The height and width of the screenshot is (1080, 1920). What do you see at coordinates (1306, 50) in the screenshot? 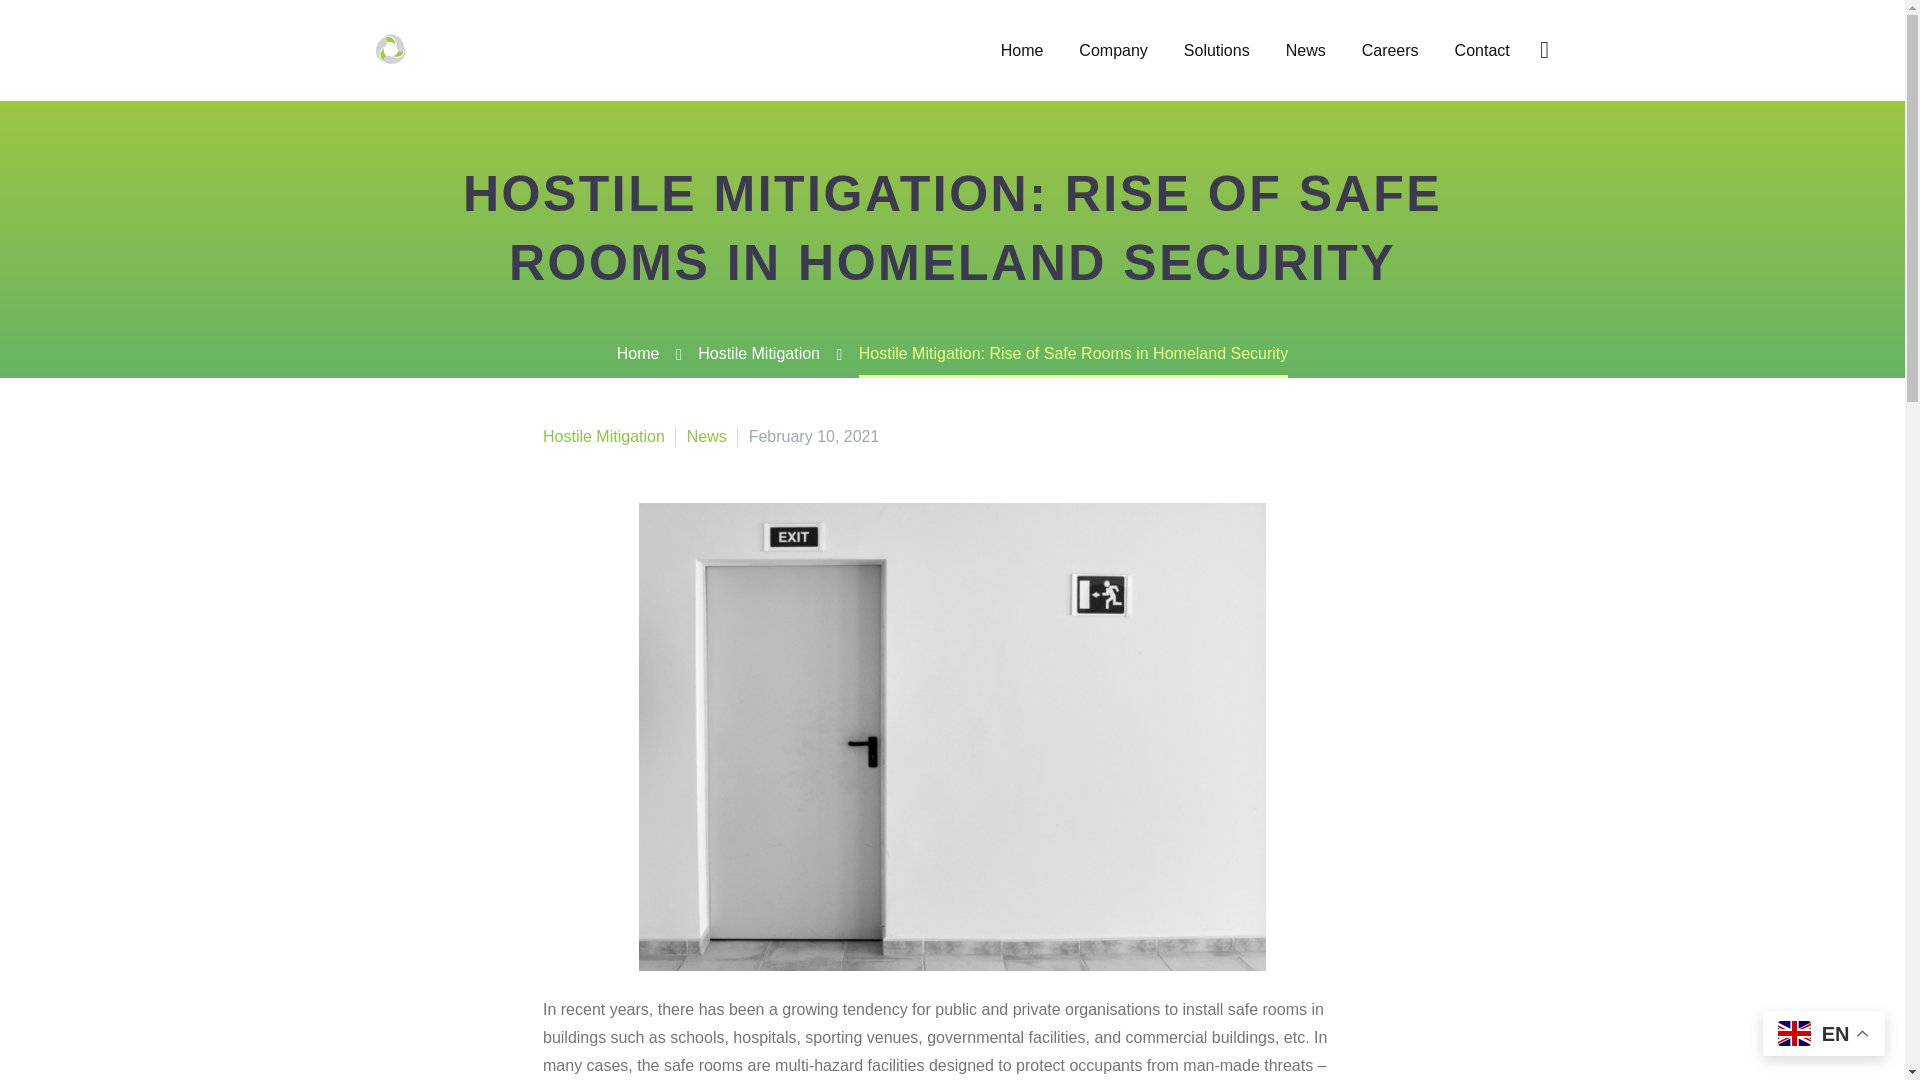
I see `News` at bounding box center [1306, 50].